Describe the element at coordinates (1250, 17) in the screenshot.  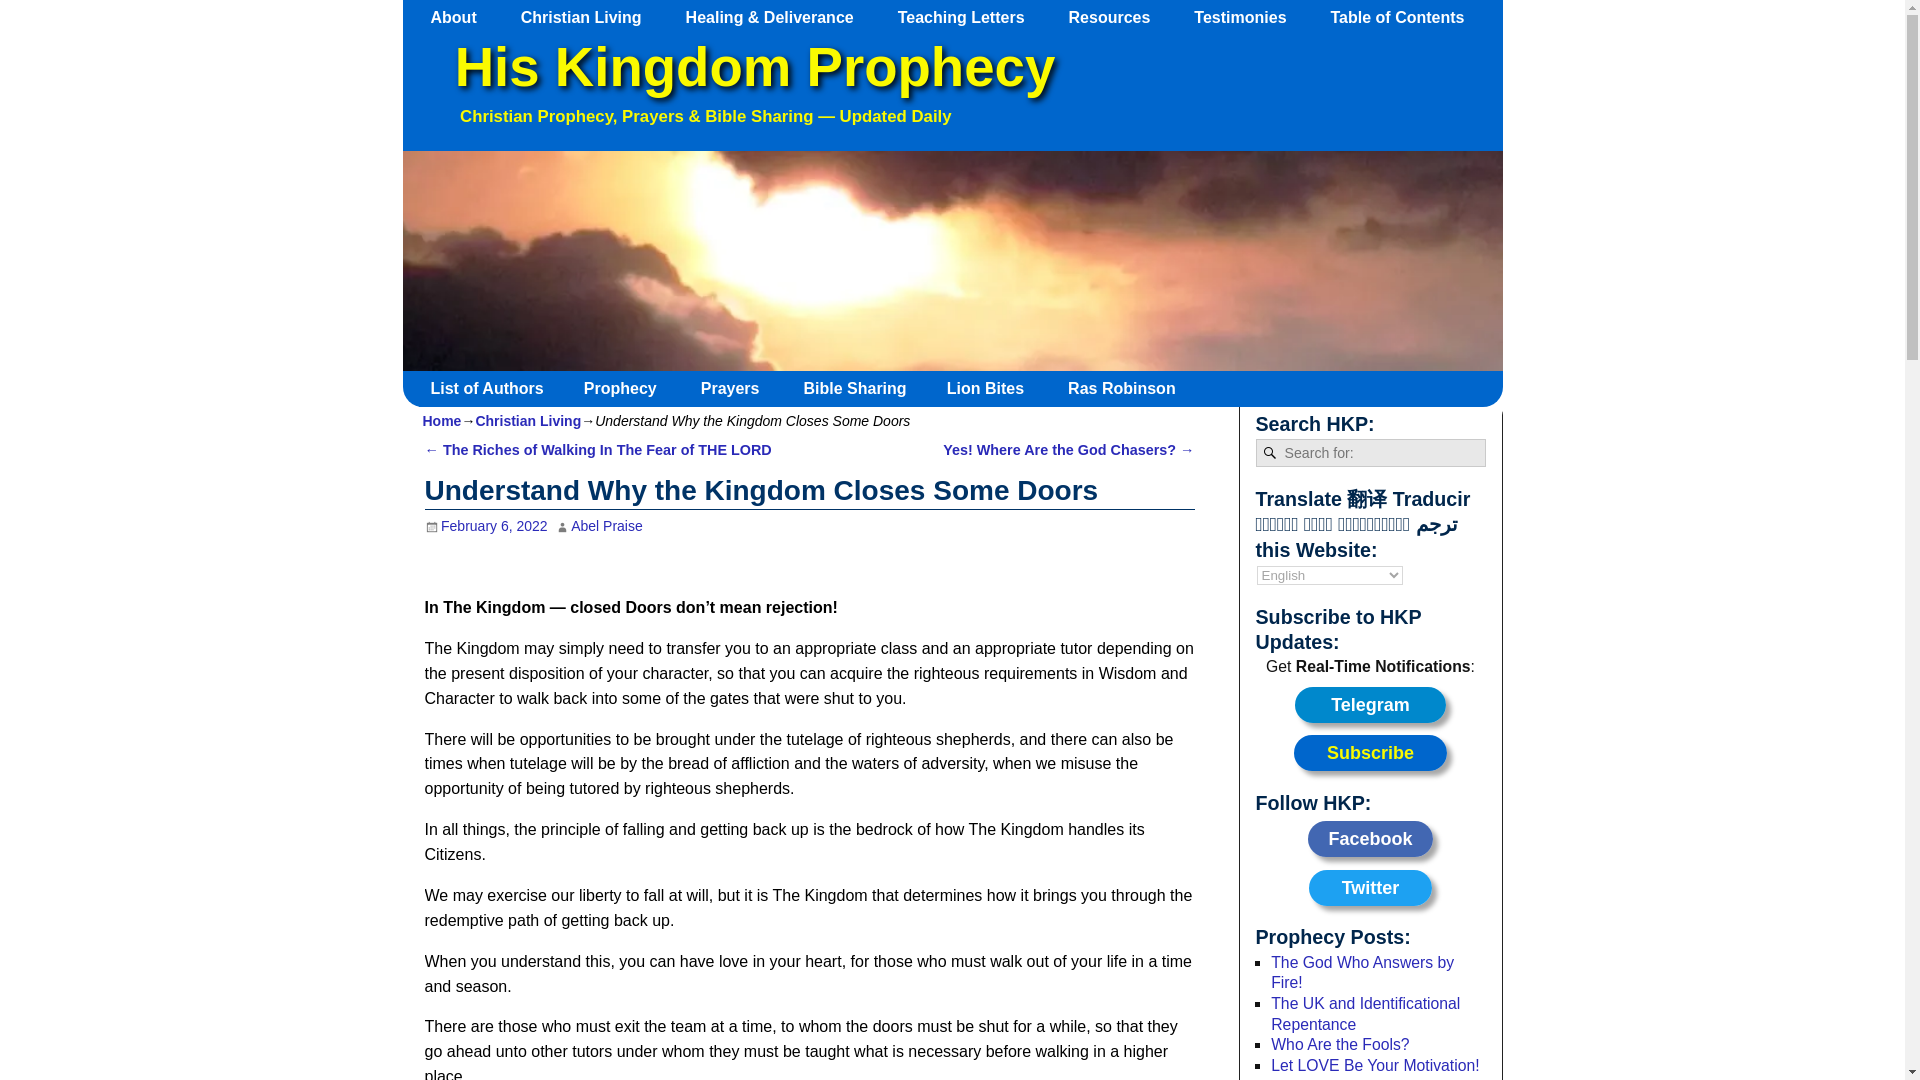
I see `Testimonies` at that location.